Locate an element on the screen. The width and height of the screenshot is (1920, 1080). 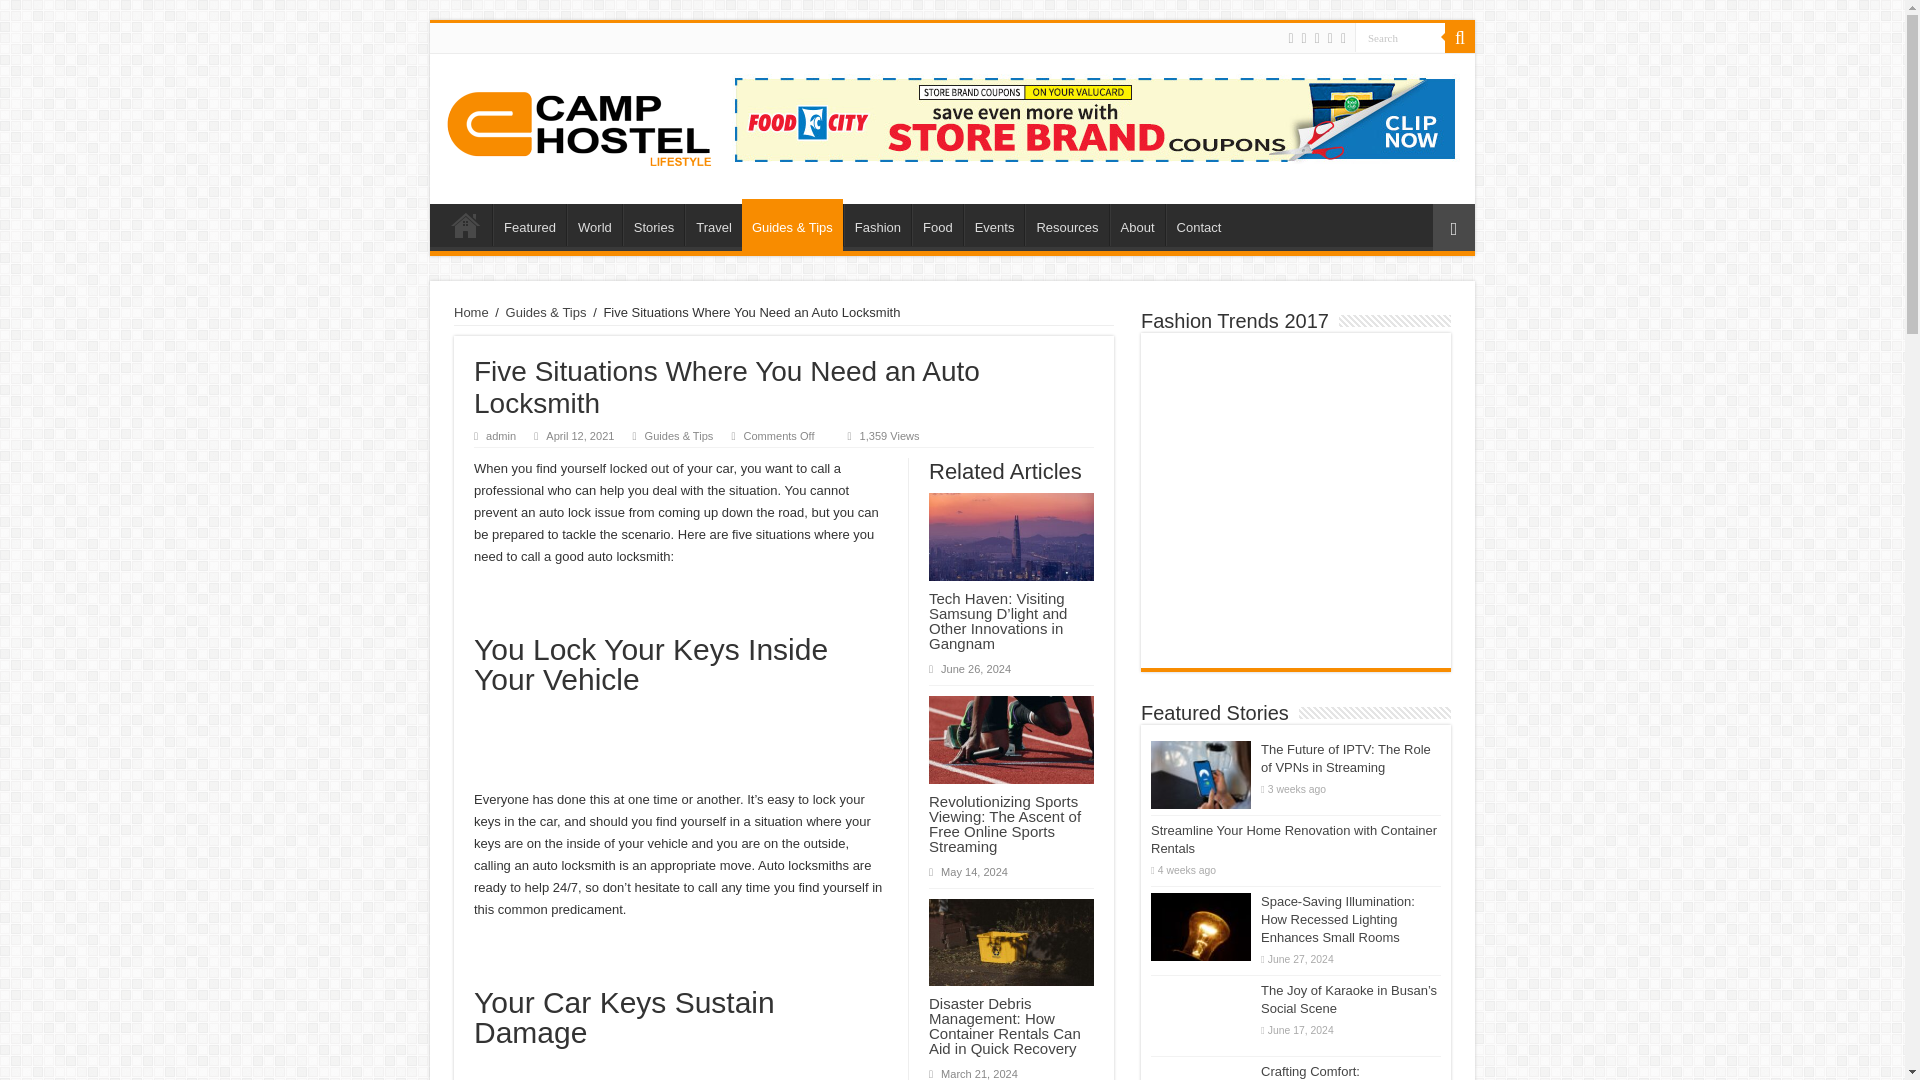
World is located at coordinates (594, 225).